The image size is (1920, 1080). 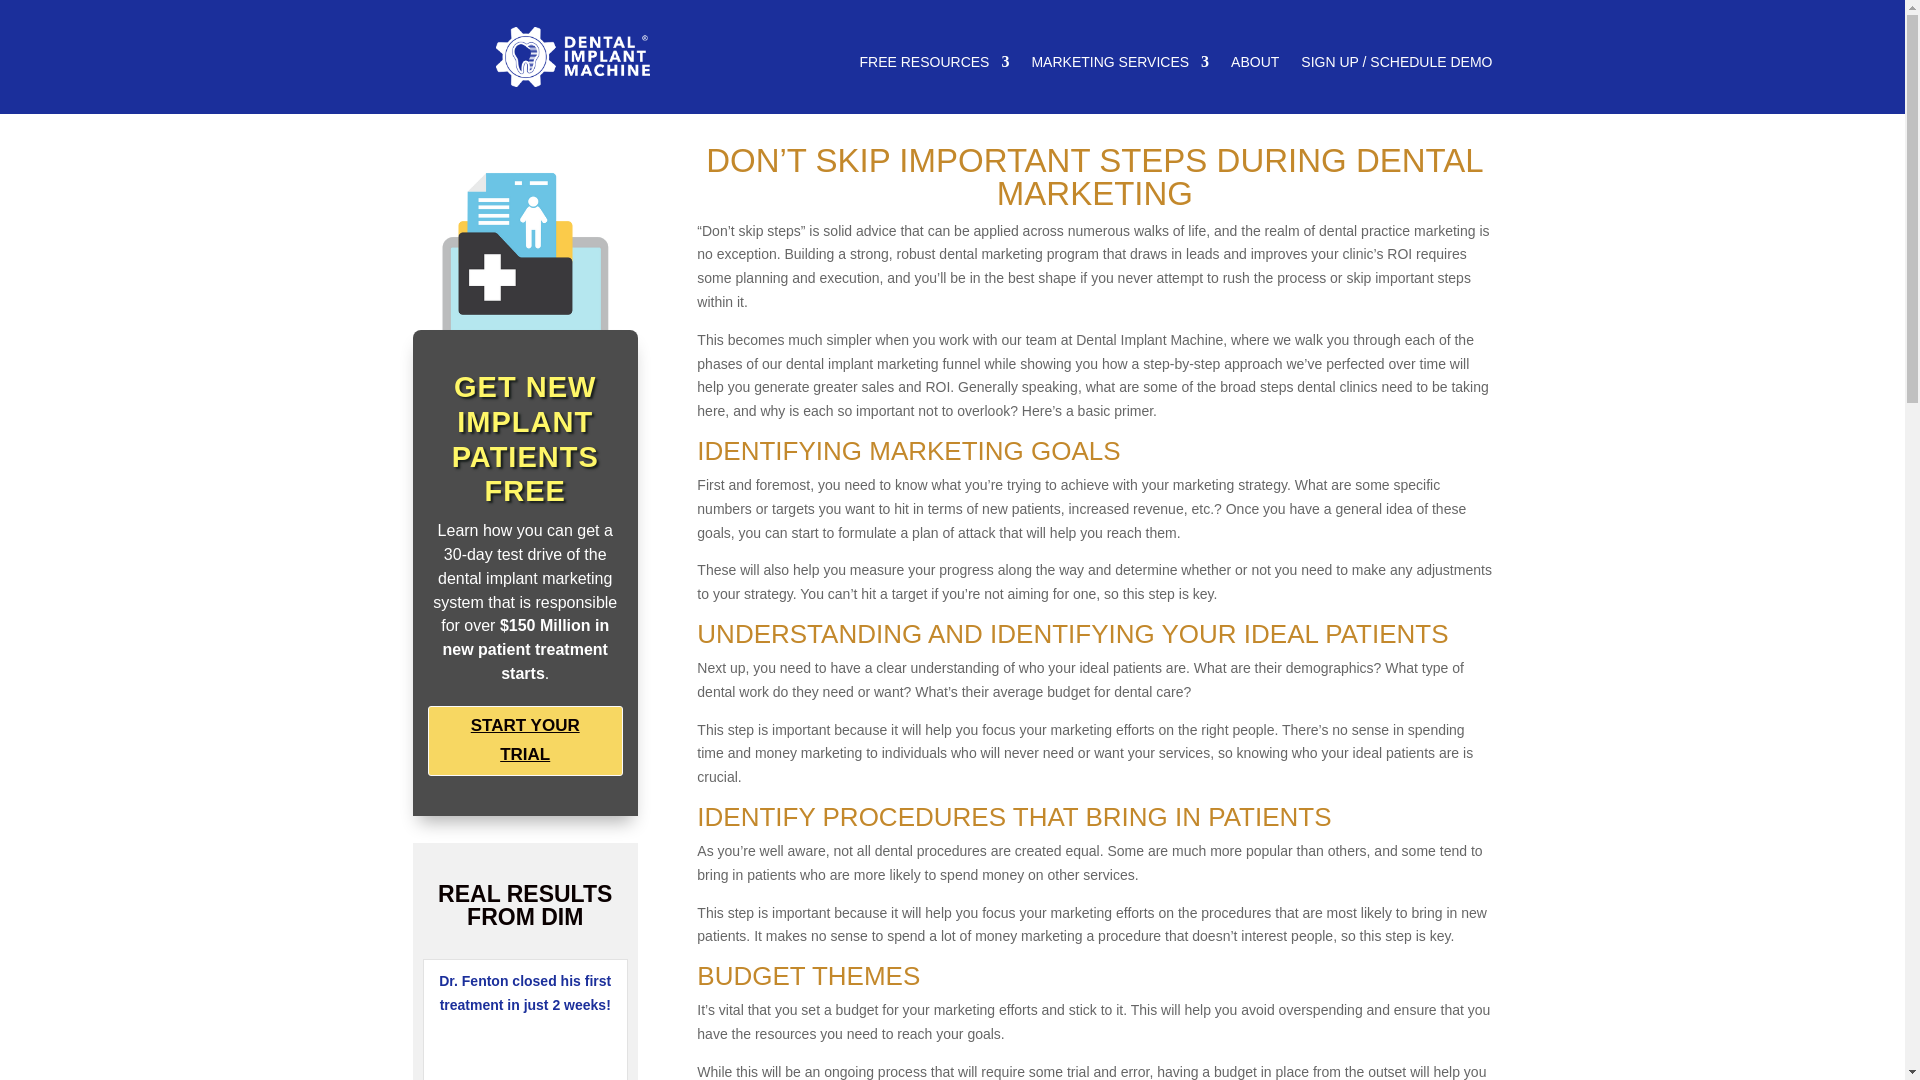 I want to click on START YOUR TRIAL, so click(x=525, y=741).